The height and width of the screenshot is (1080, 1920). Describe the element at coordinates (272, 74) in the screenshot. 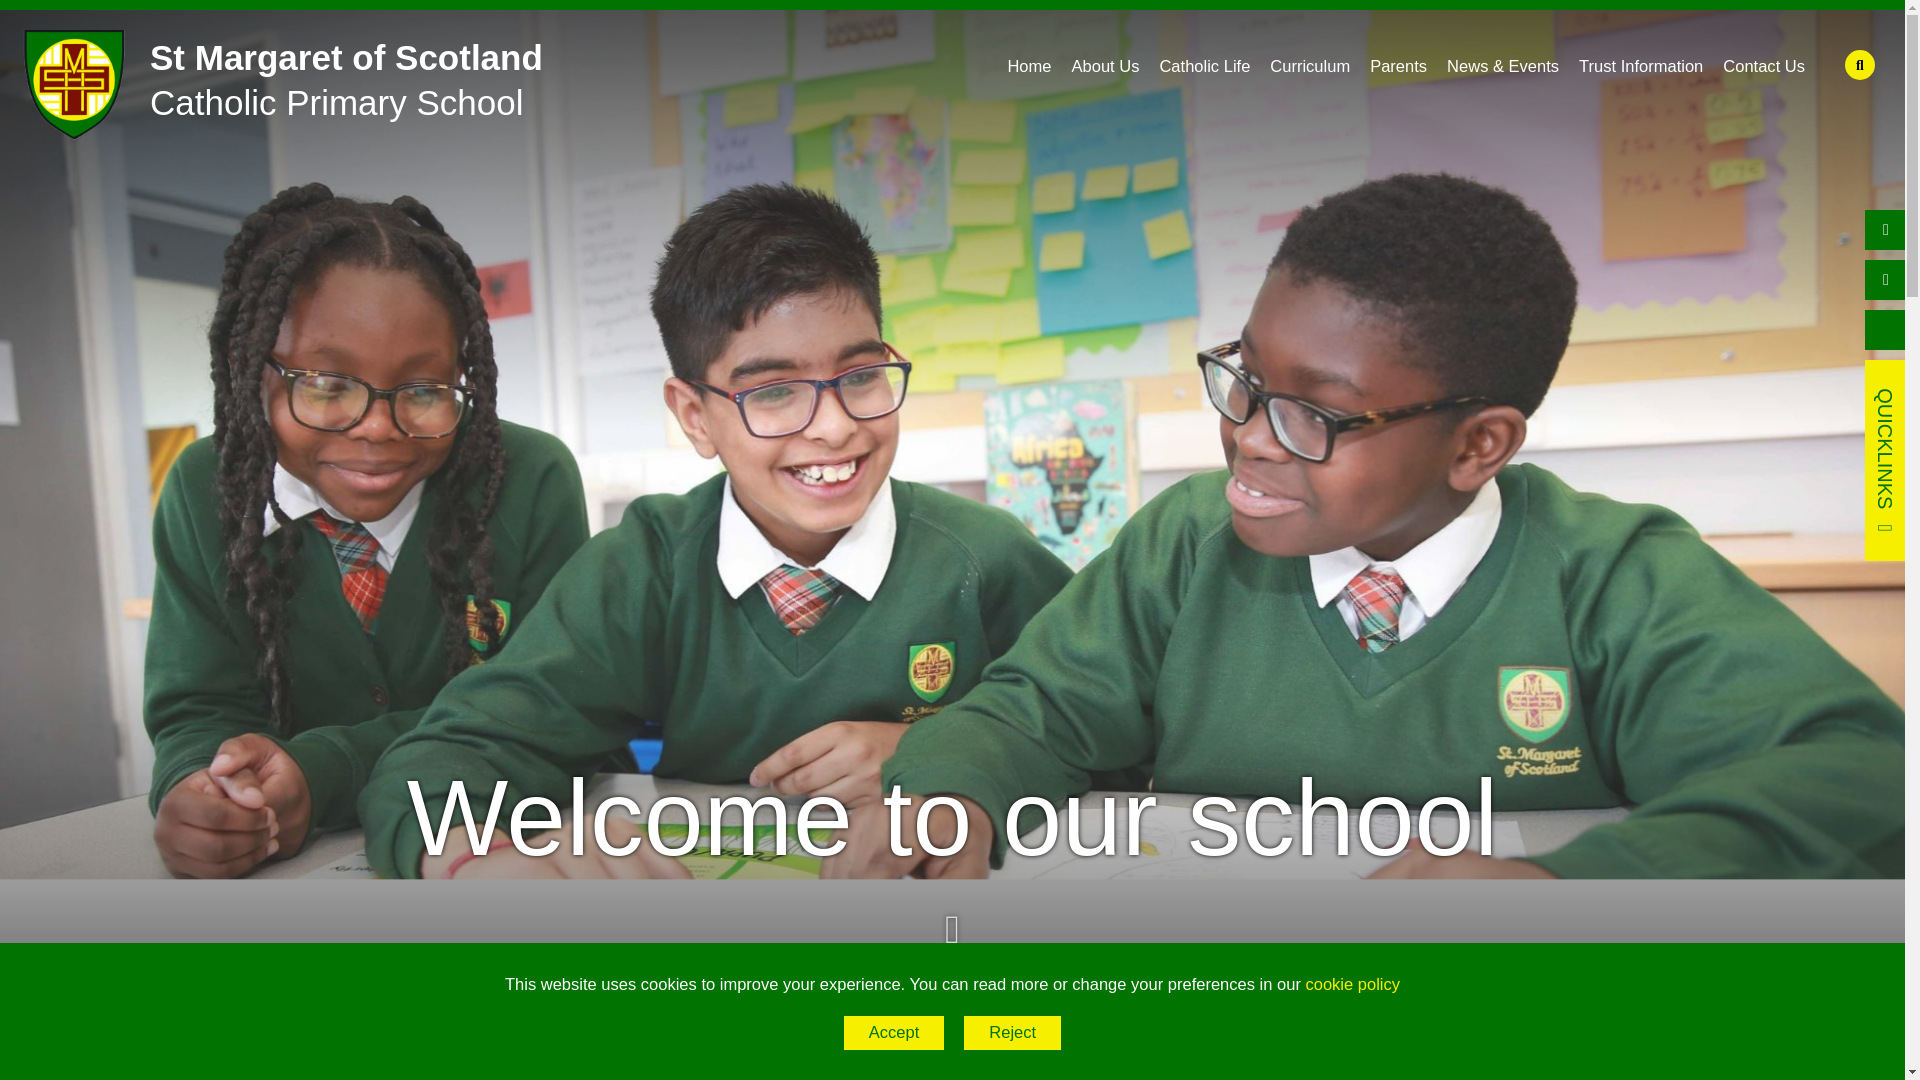

I see `Catholic Life` at that location.